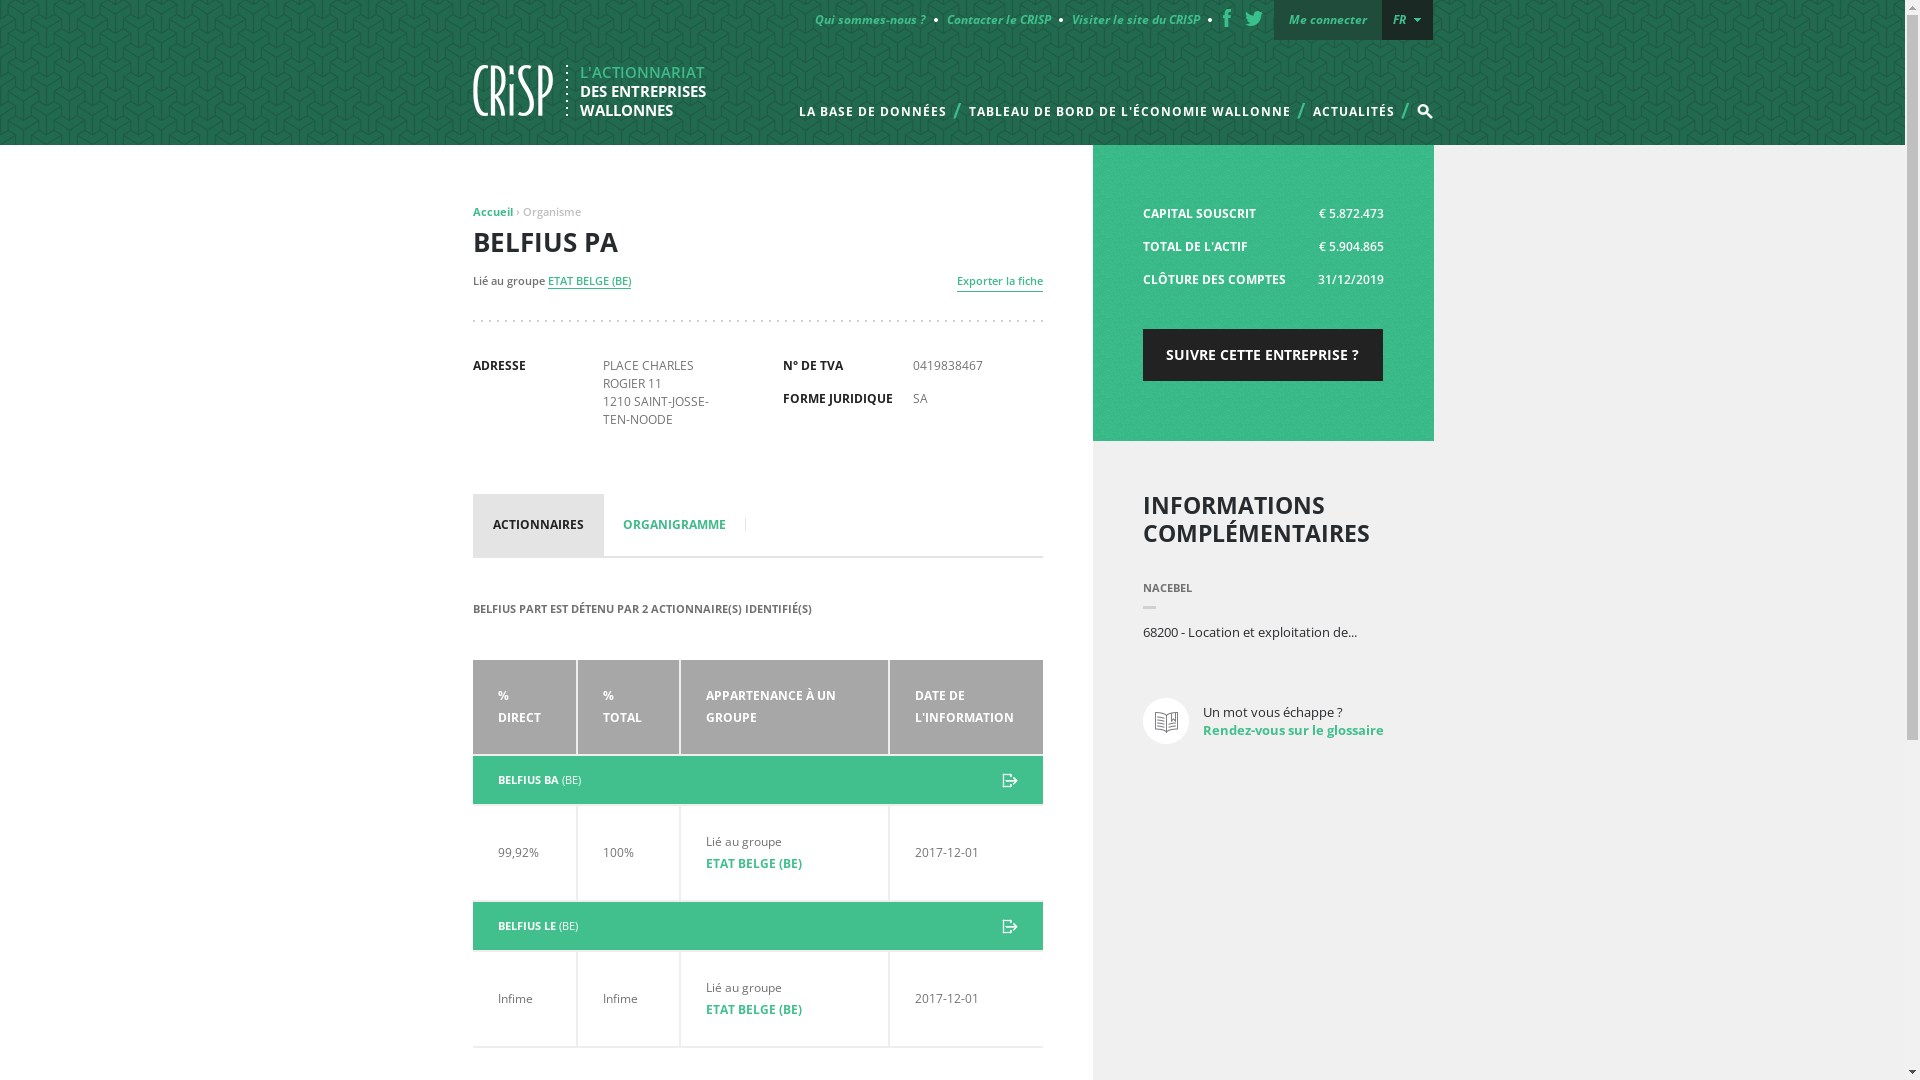  What do you see at coordinates (754, 864) in the screenshot?
I see `ETAT BELGE (BE)` at bounding box center [754, 864].